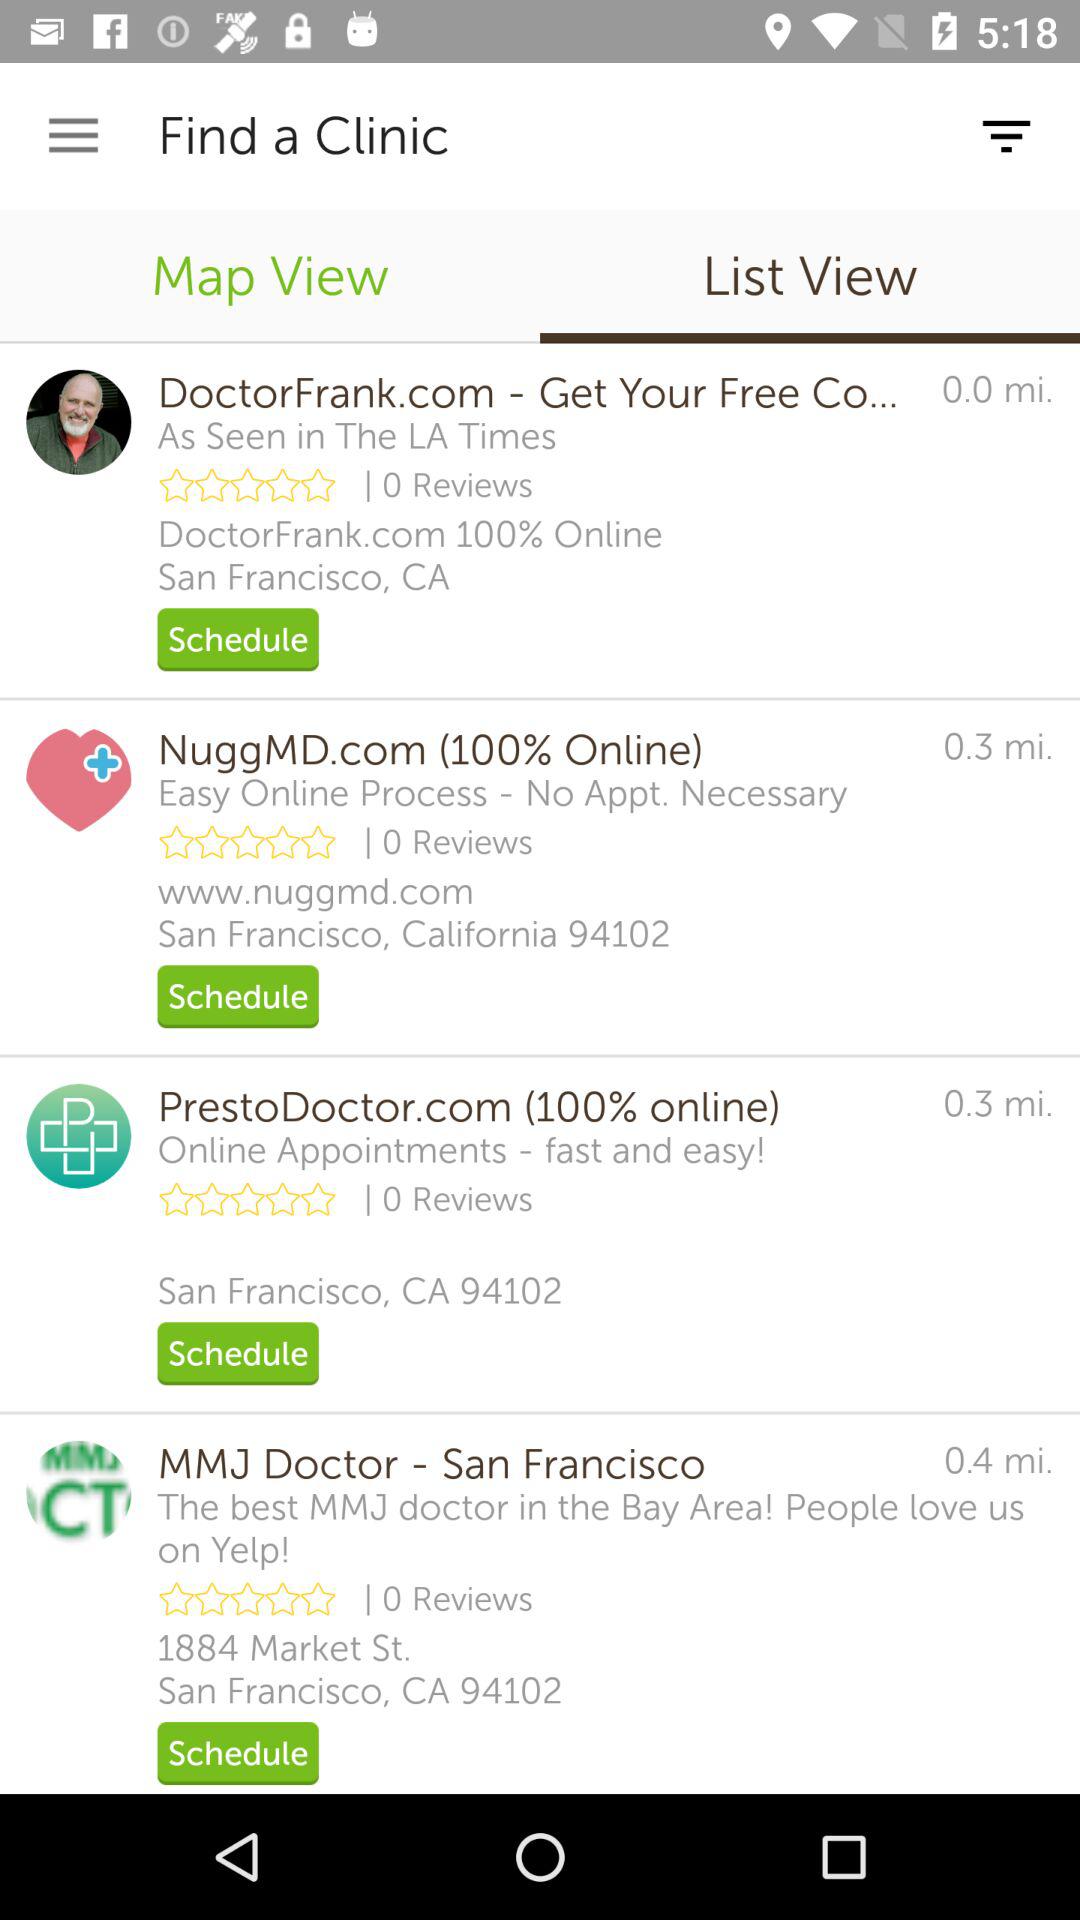 This screenshot has width=1080, height=1920. Describe the element at coordinates (810, 276) in the screenshot. I see `press list view` at that location.